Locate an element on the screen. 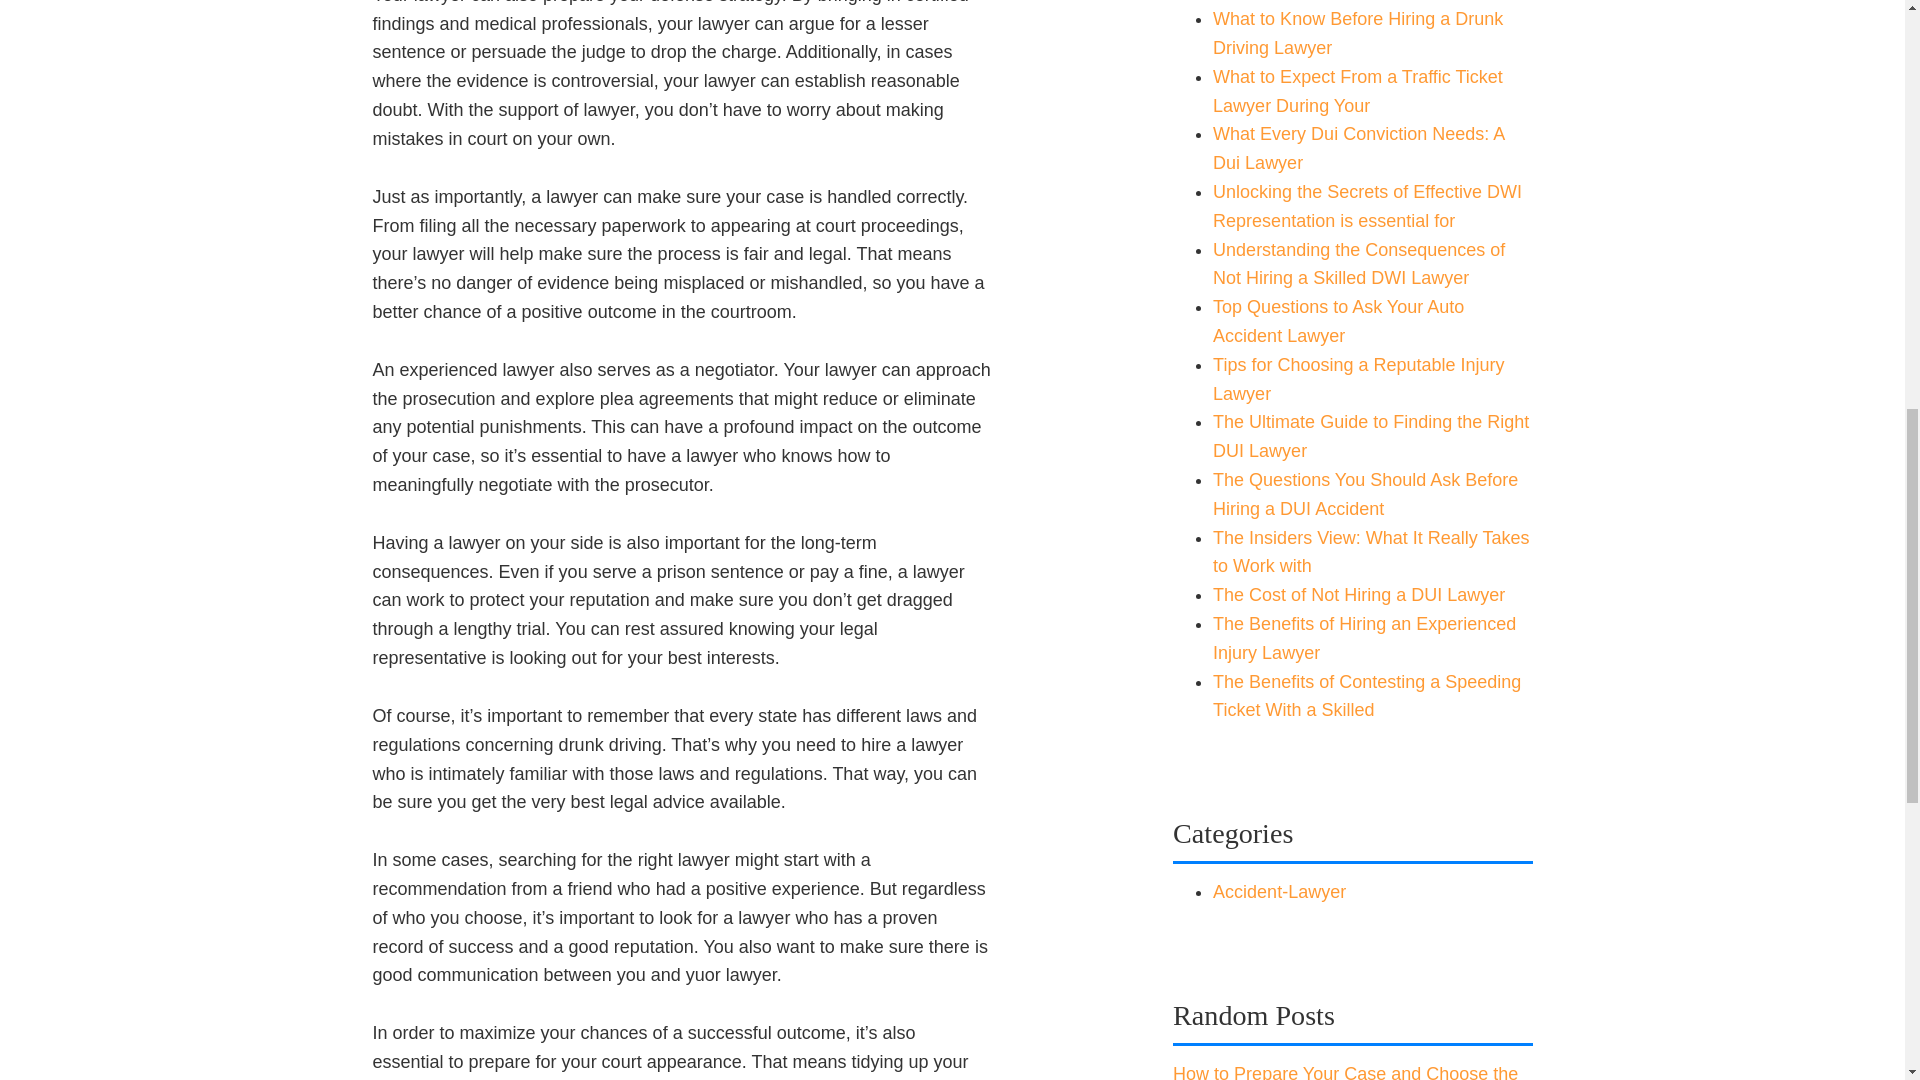 This screenshot has width=1920, height=1080. The Questions You Should Ask Before Hiring a DUI Accident is located at coordinates (1366, 494).